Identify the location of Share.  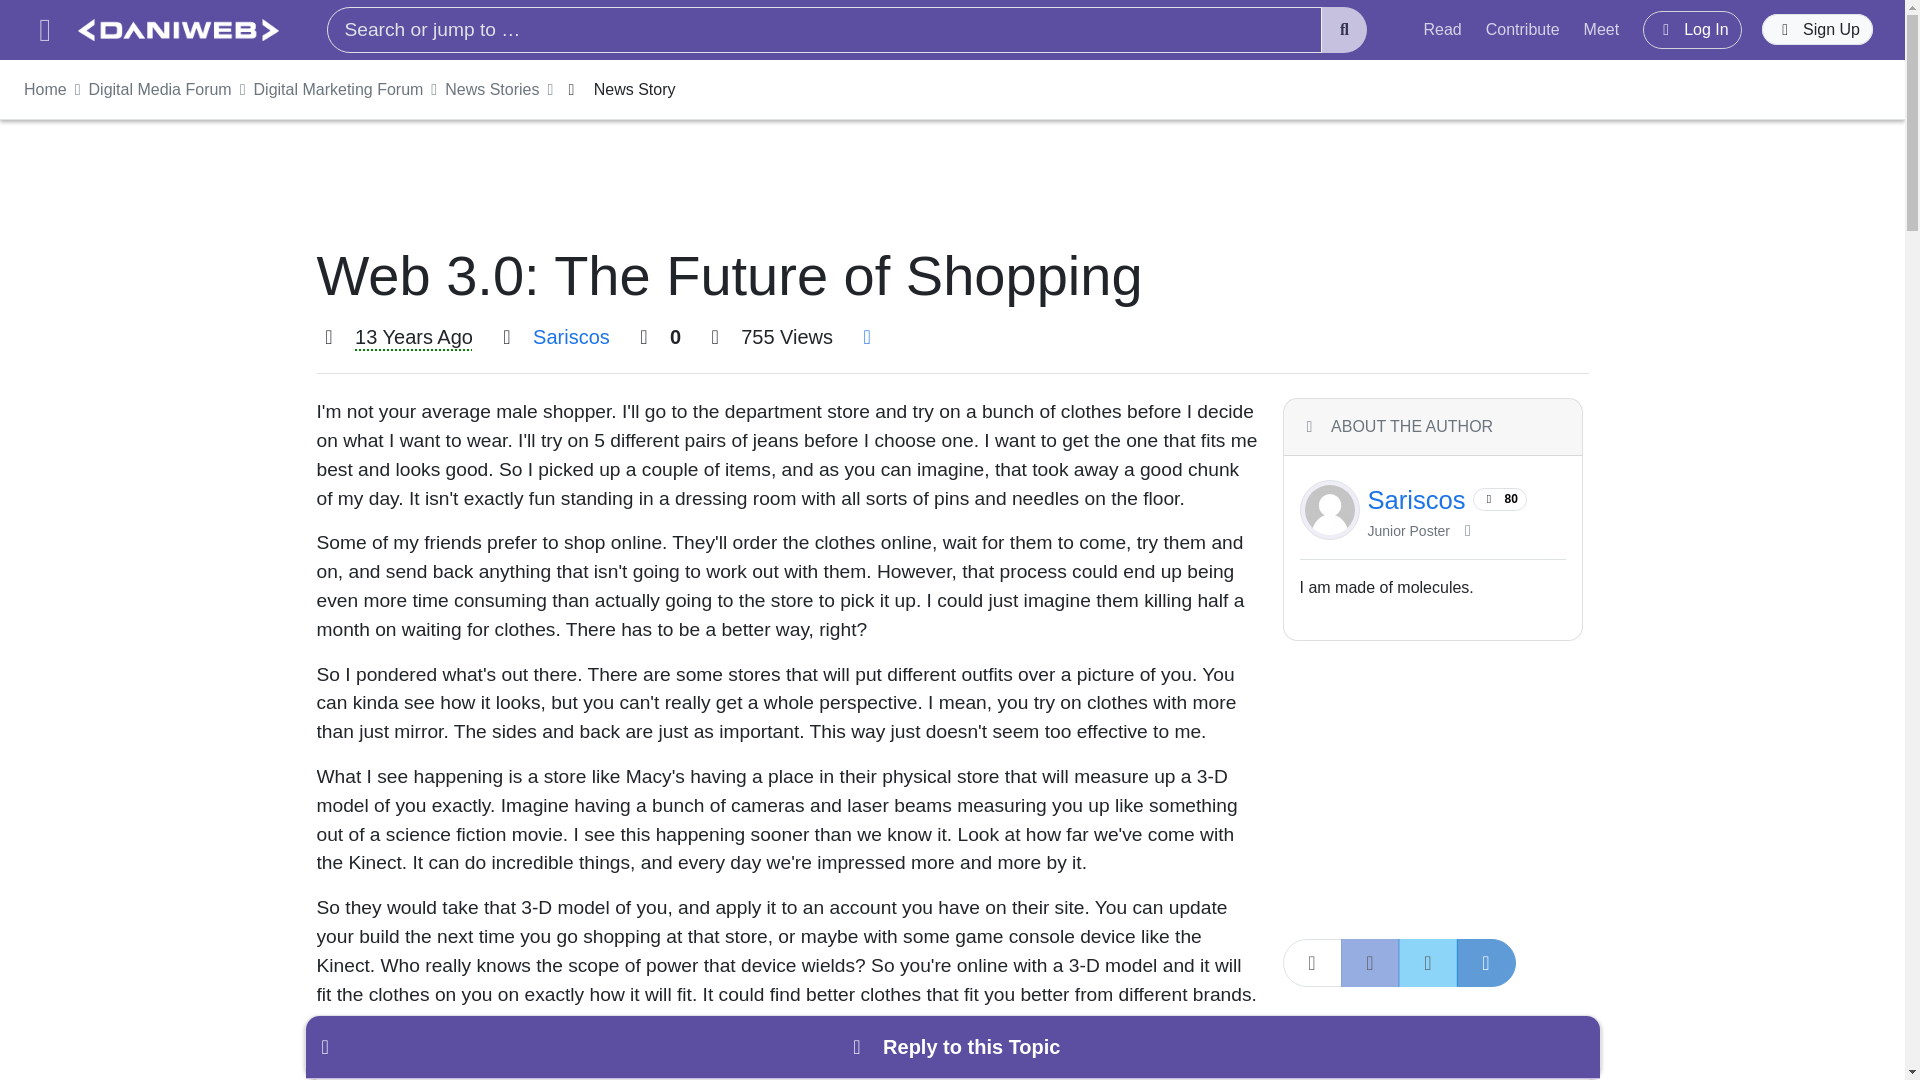
(1311, 962).